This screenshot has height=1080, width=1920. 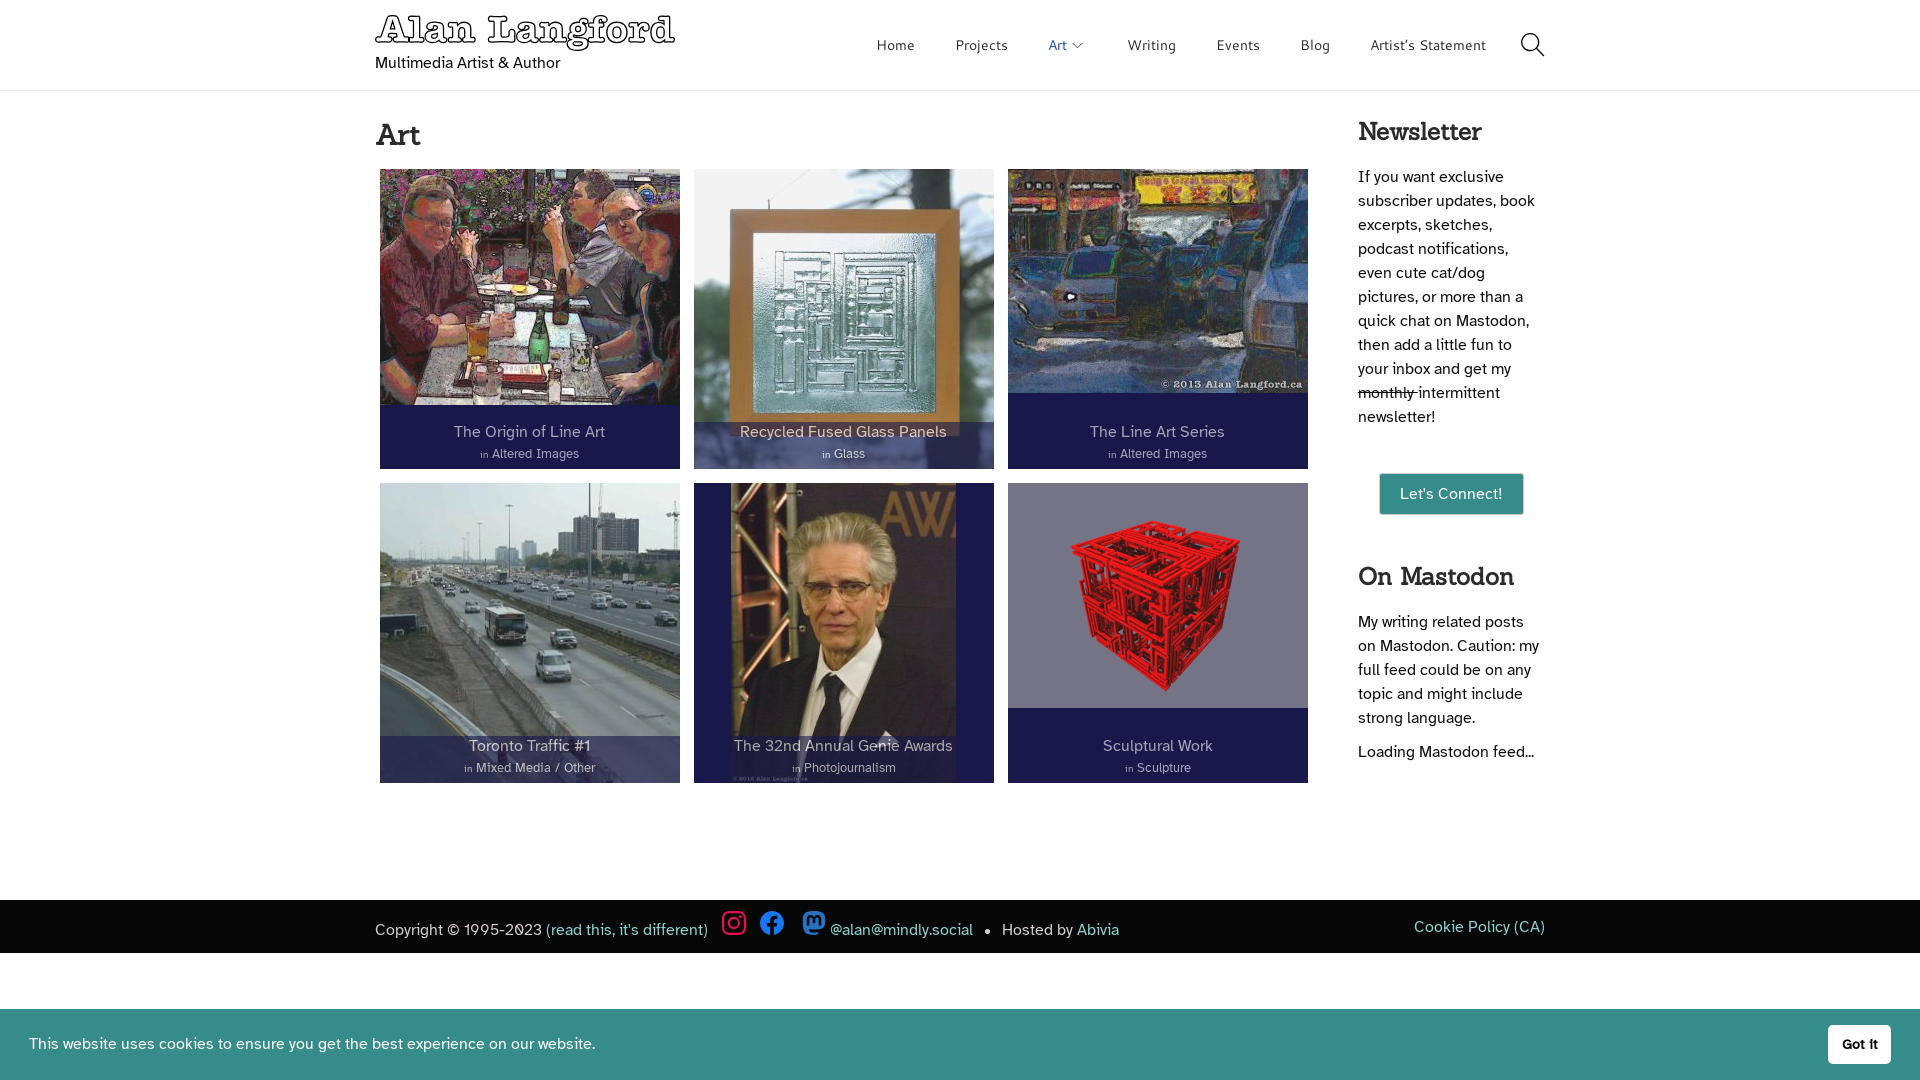 I want to click on Sculpture, so click(x=1164, y=768).